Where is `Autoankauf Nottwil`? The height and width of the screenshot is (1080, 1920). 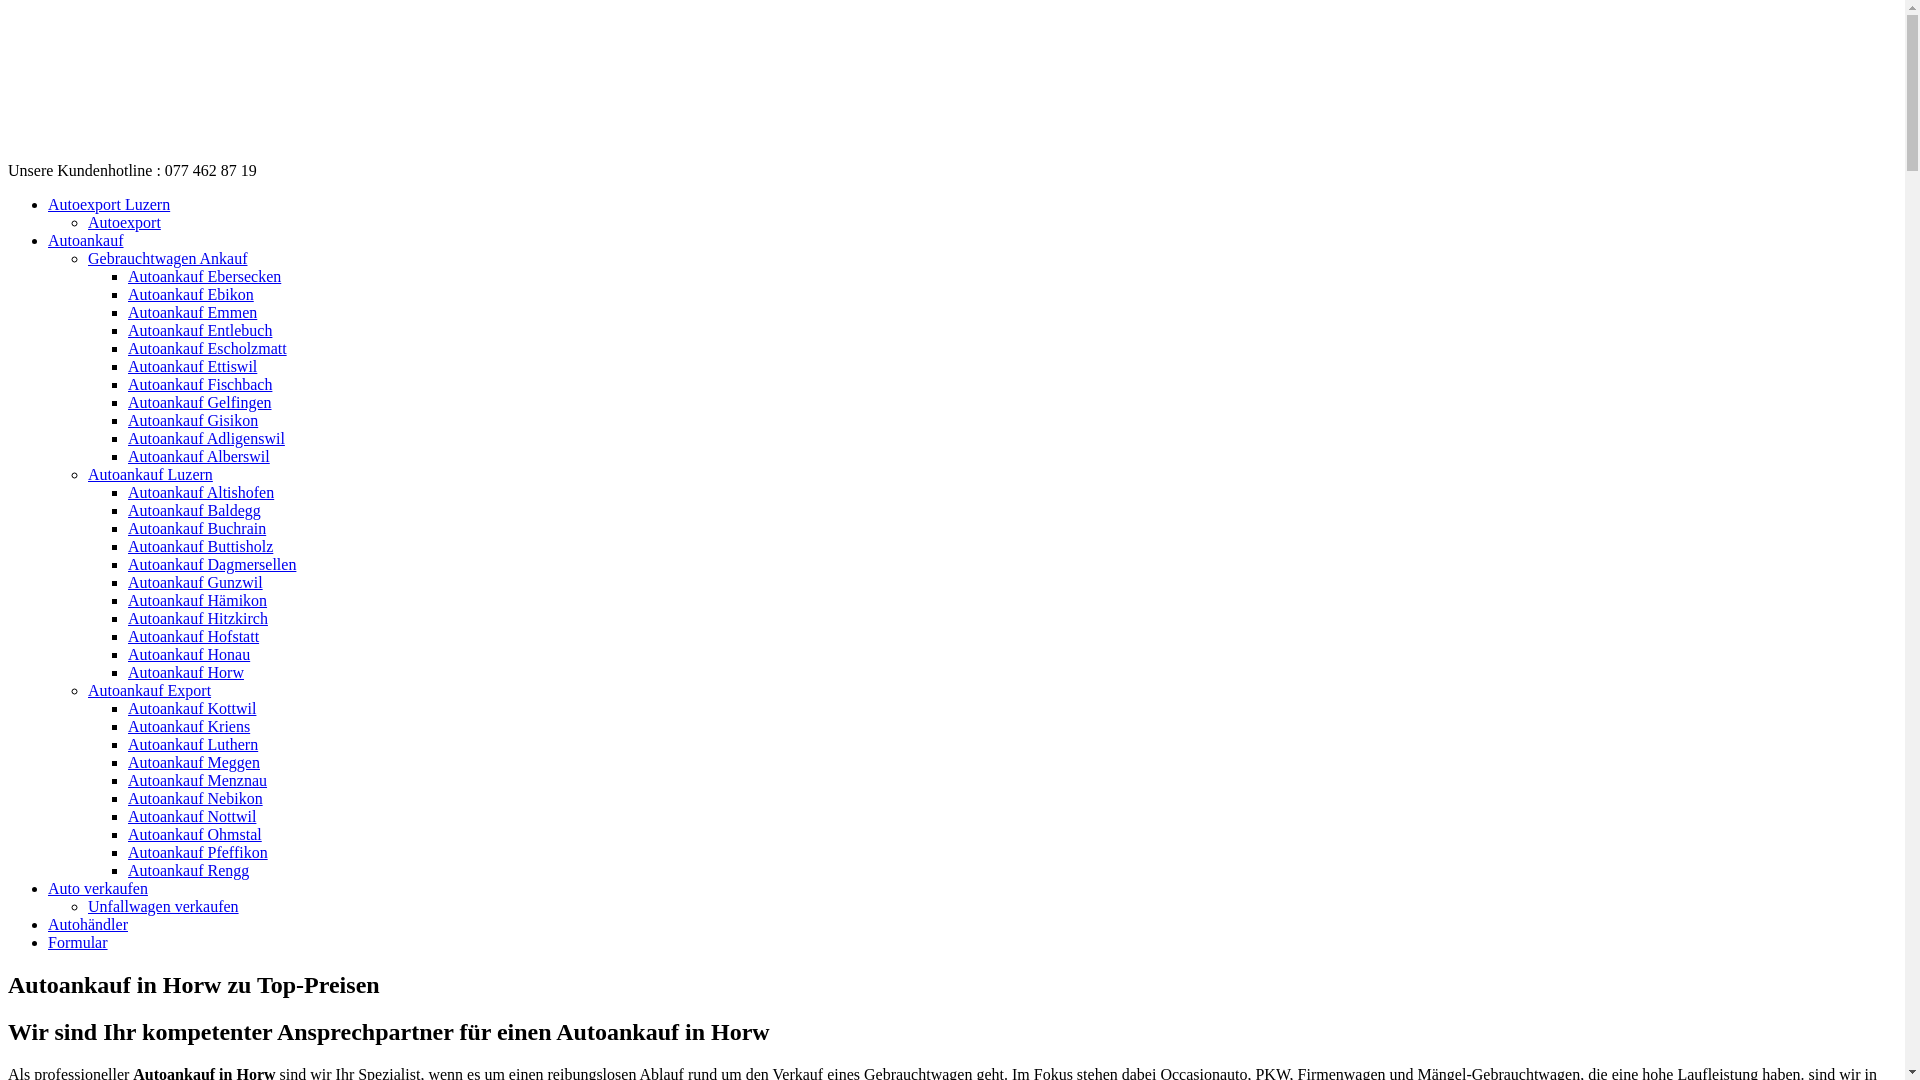
Autoankauf Nottwil is located at coordinates (192, 816).